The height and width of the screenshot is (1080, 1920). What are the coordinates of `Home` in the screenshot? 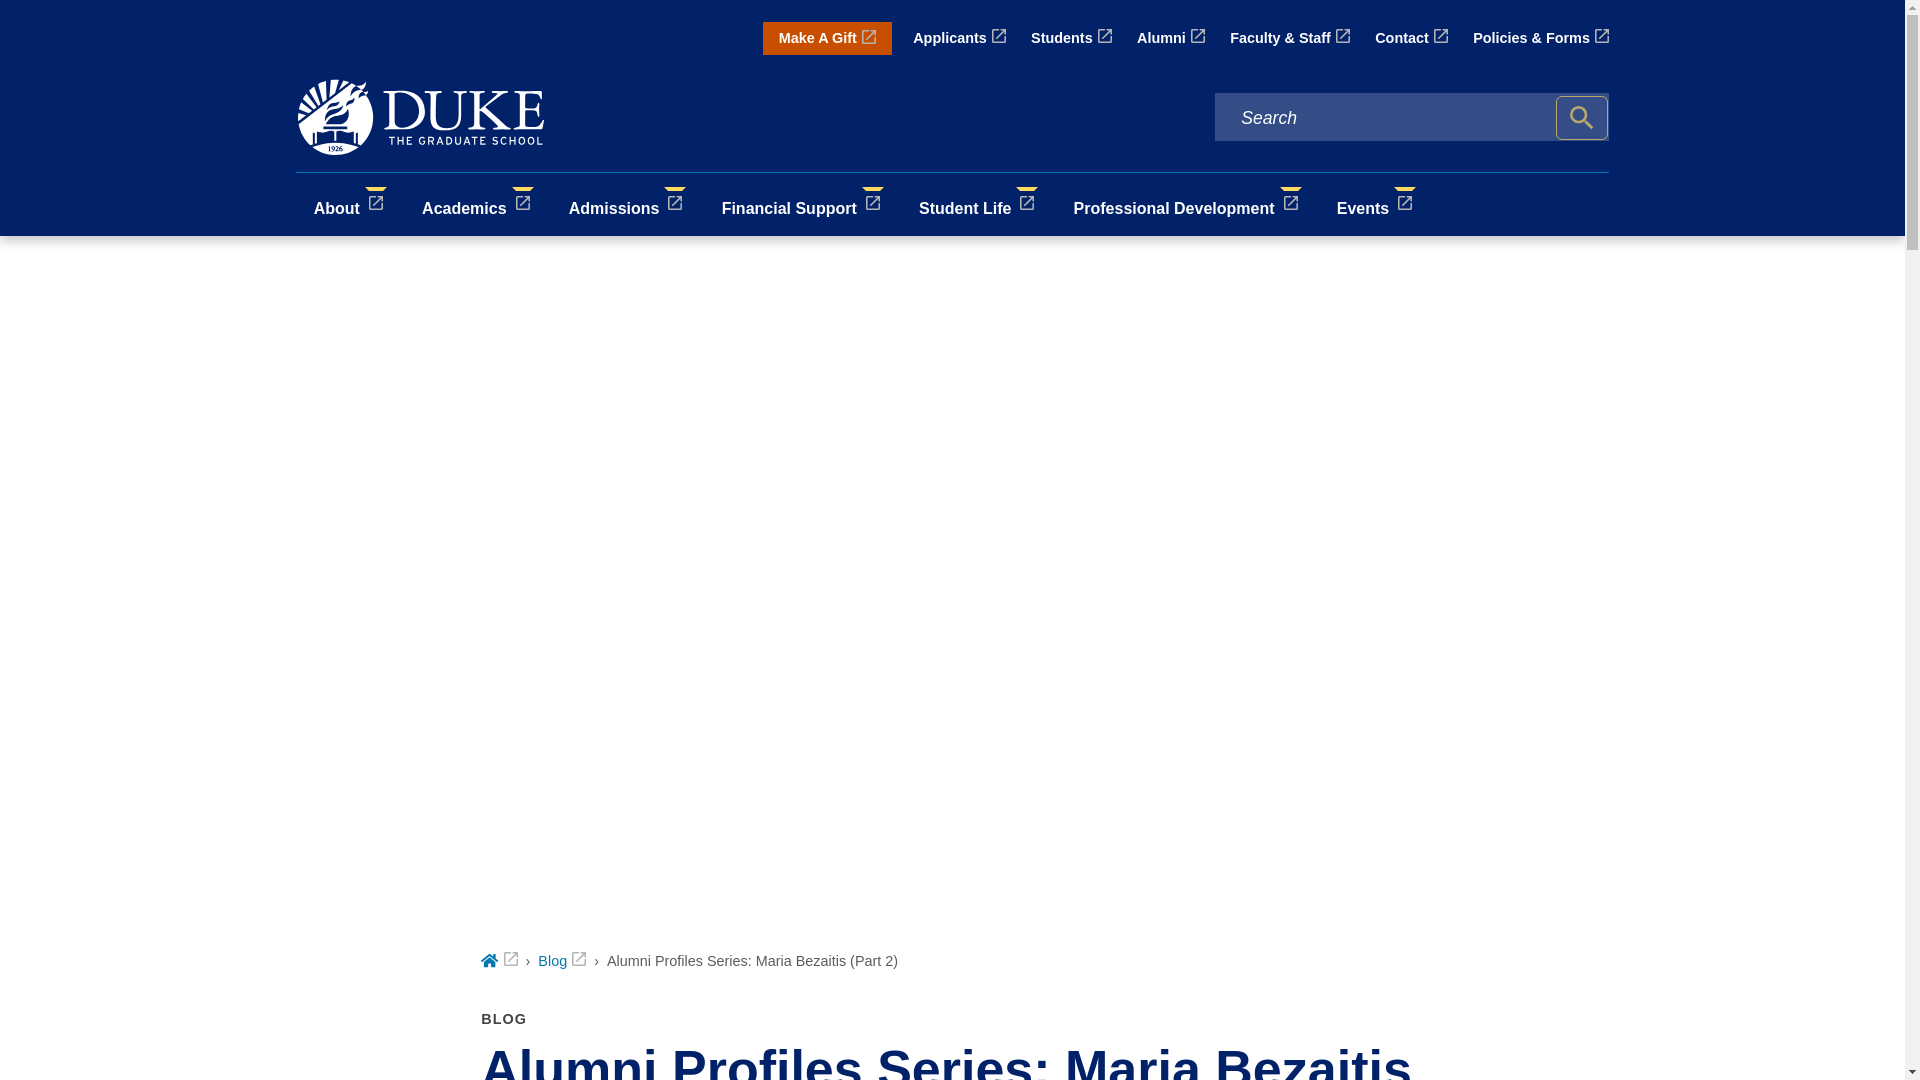 It's located at (498, 960).